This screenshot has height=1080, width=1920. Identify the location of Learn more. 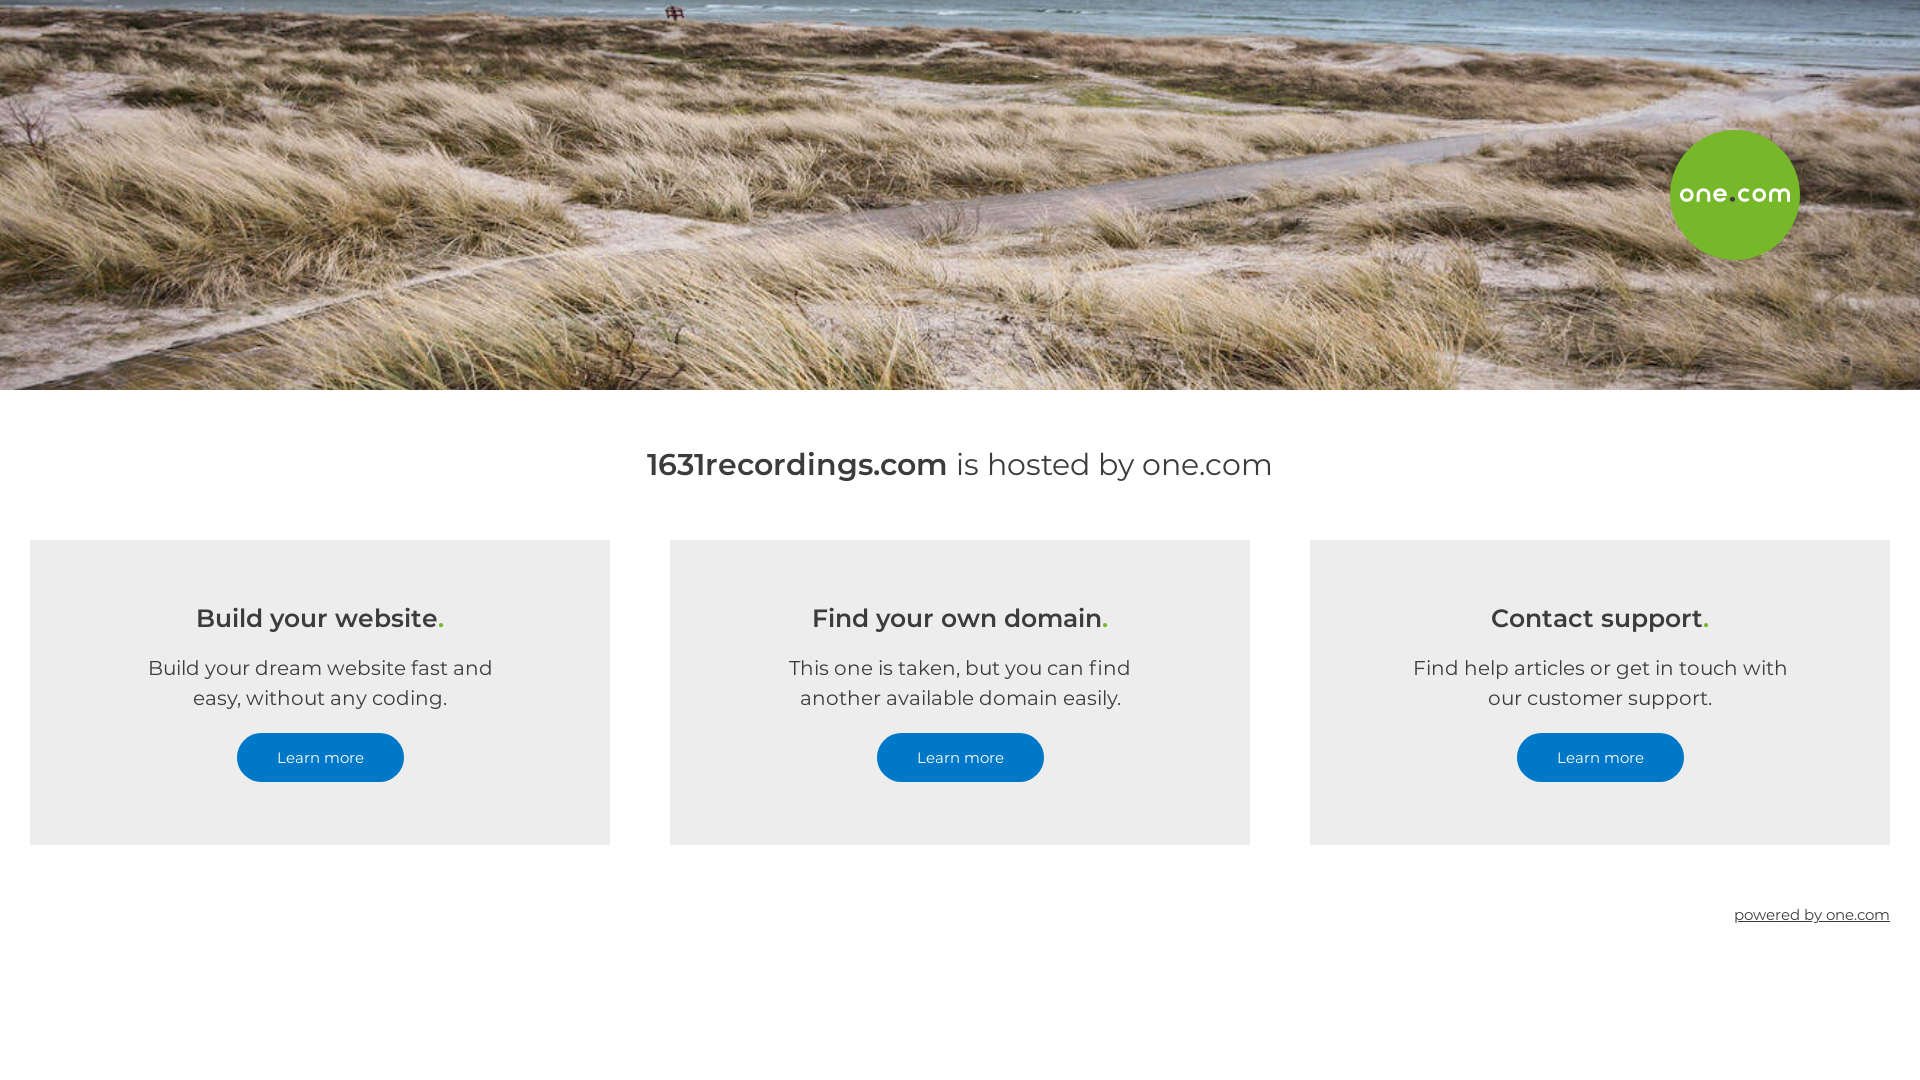
(320, 758).